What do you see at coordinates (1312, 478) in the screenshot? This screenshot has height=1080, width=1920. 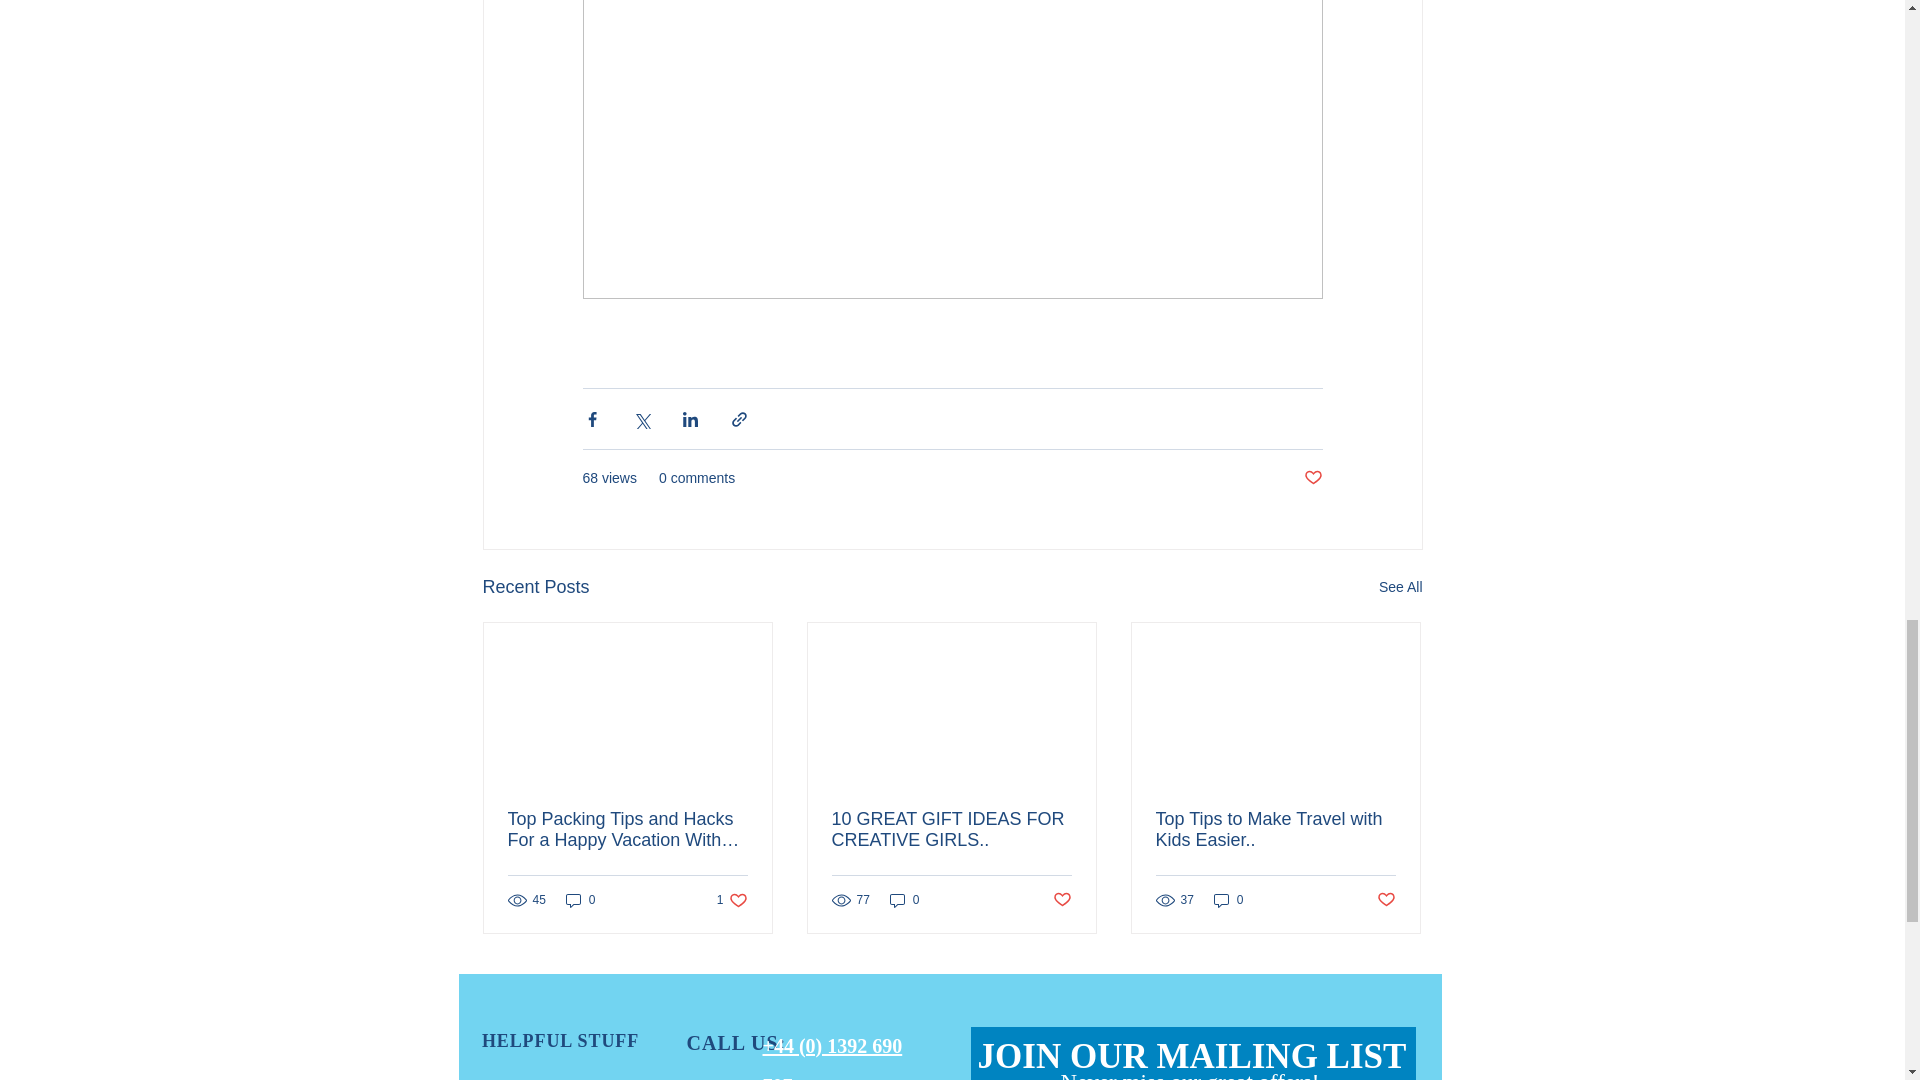 I see `Post not marked as liked` at bounding box center [1312, 478].